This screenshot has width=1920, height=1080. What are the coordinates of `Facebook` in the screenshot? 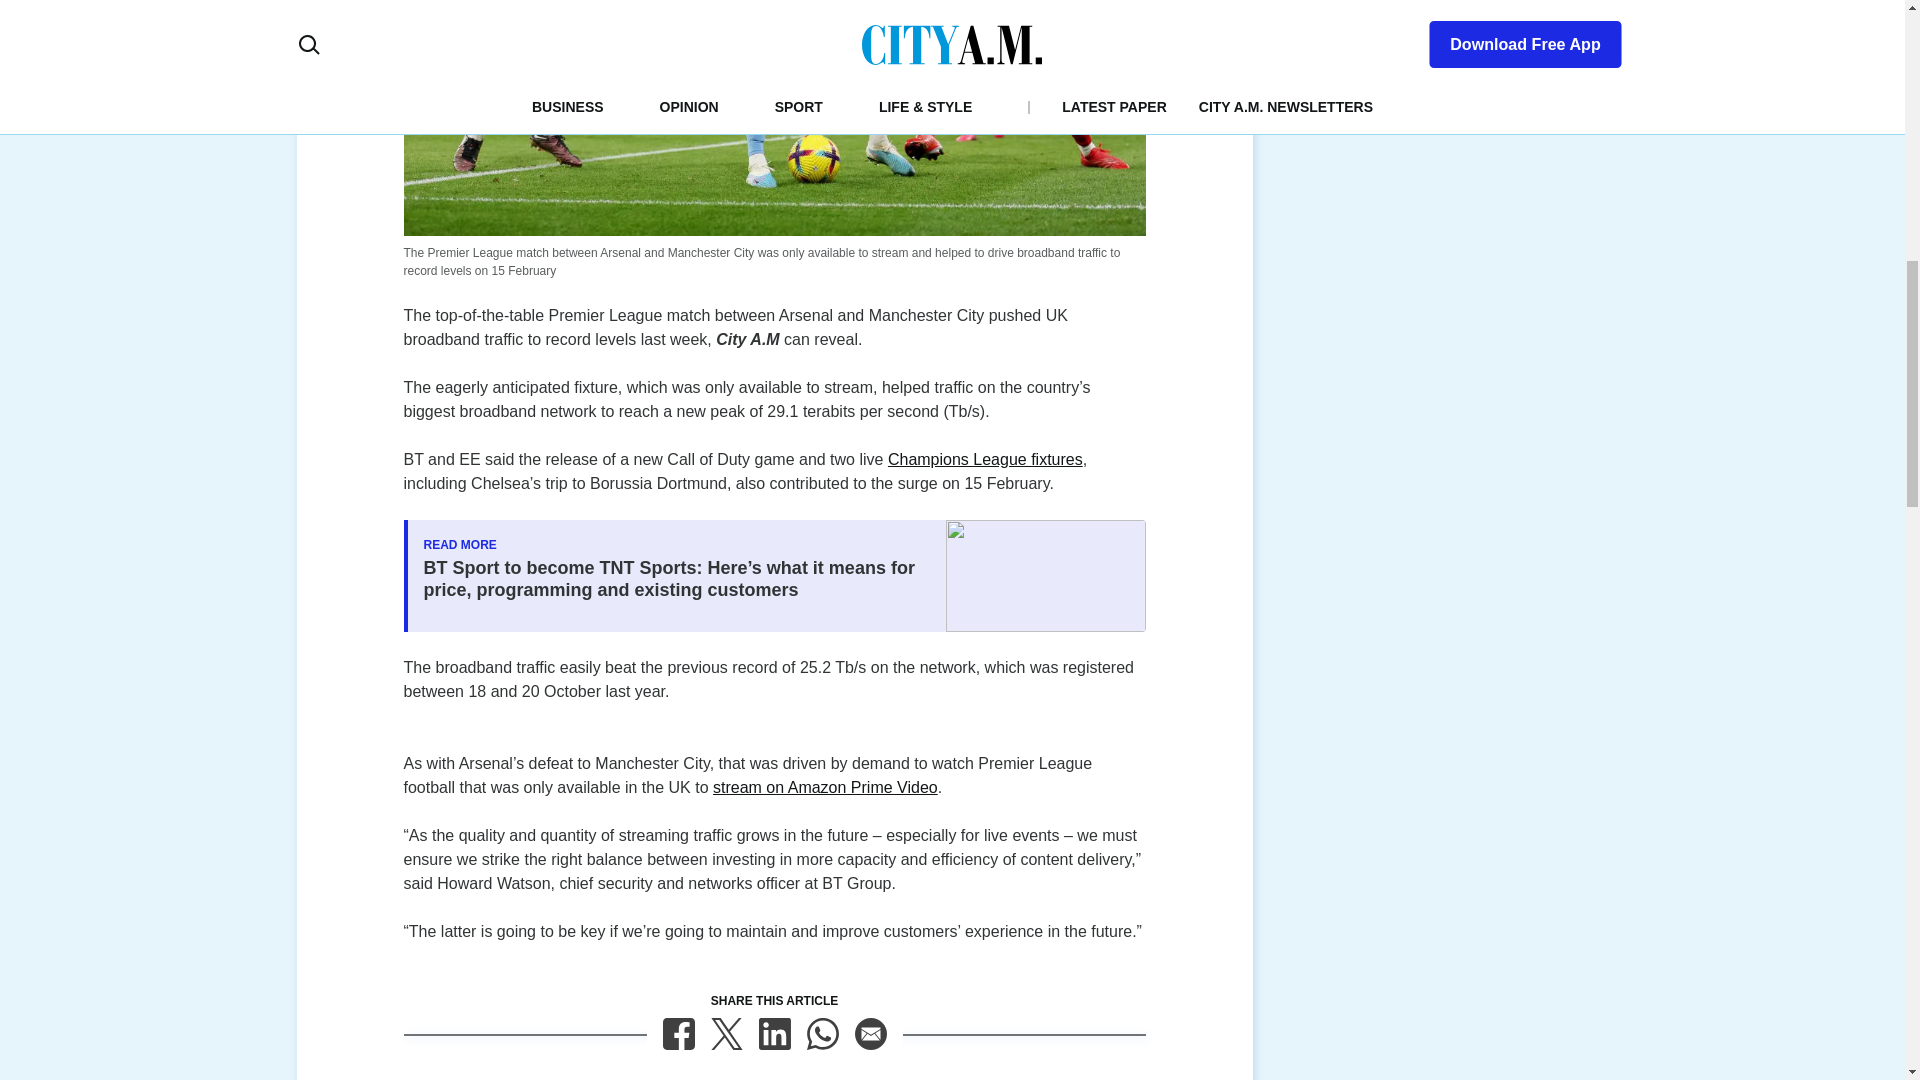 It's located at (678, 1034).